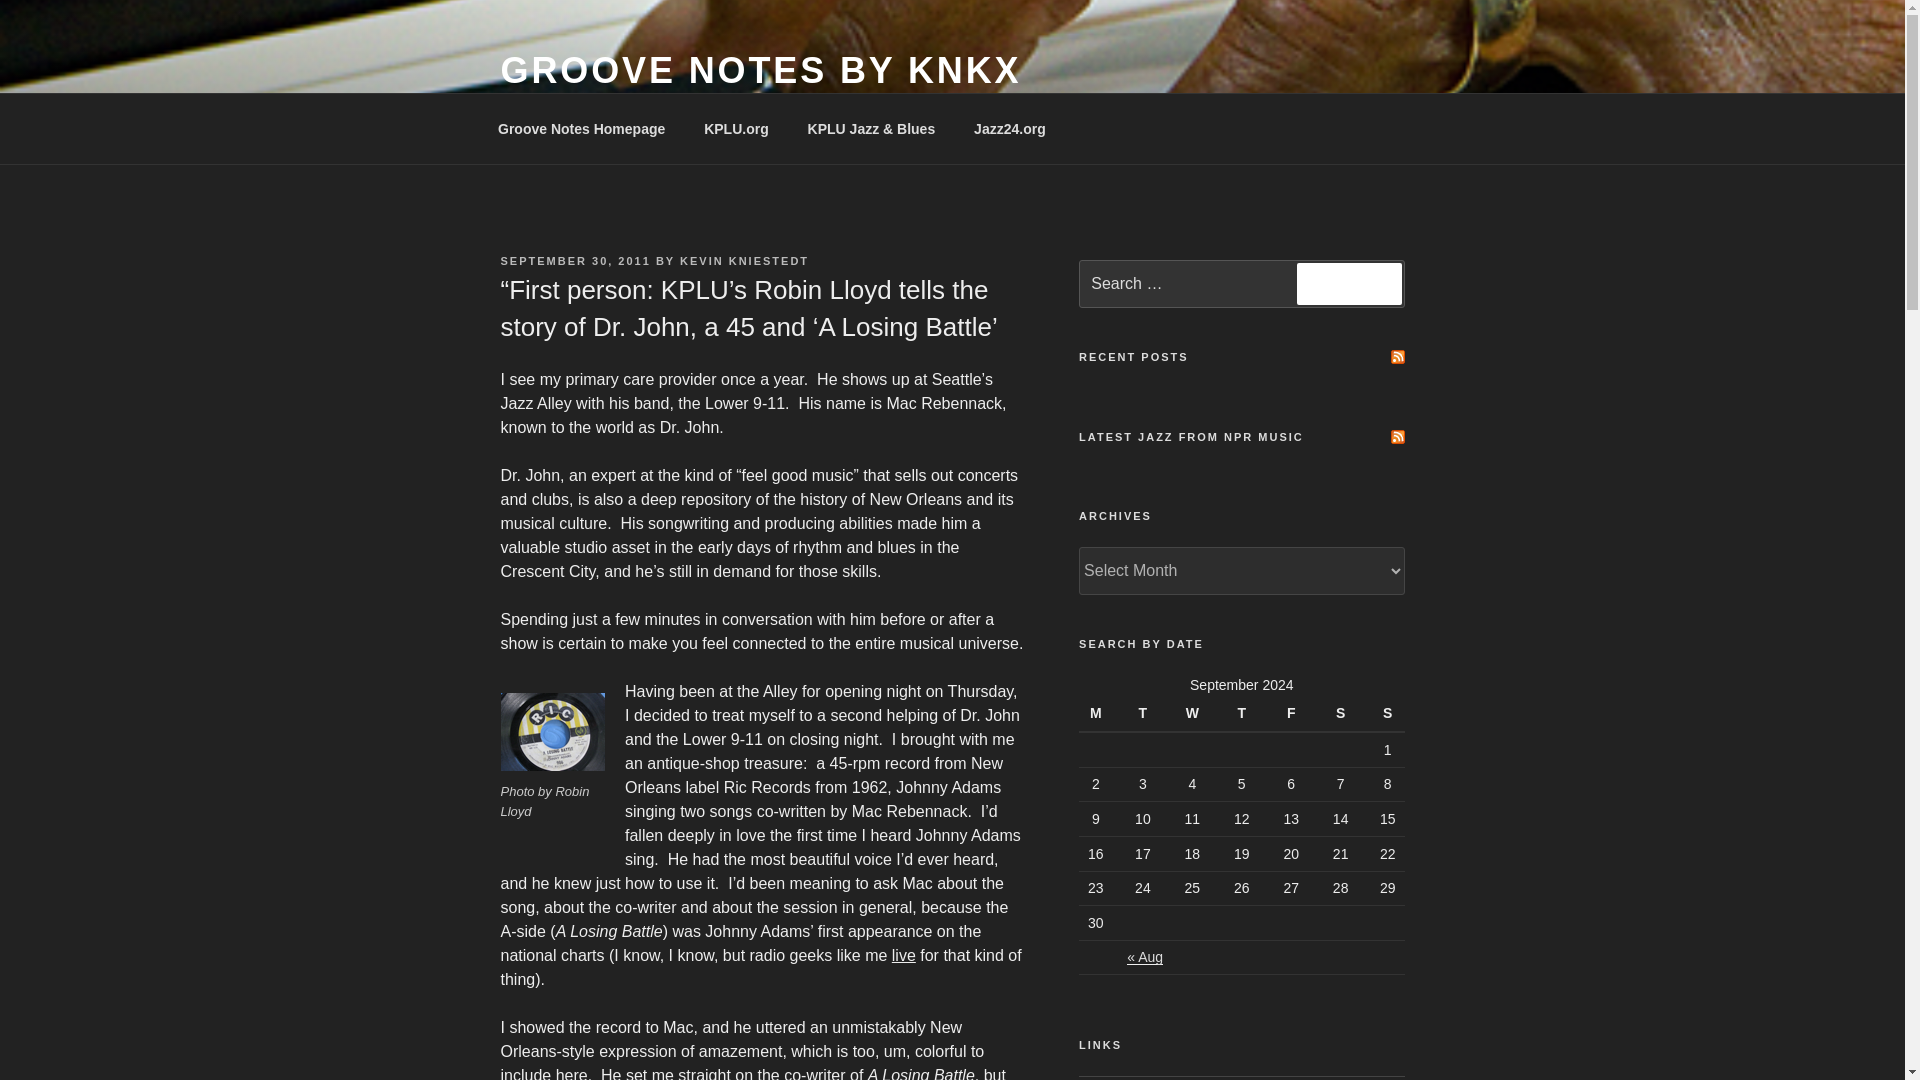  Describe the element at coordinates (1192, 714) in the screenshot. I see `Wednesday` at that location.